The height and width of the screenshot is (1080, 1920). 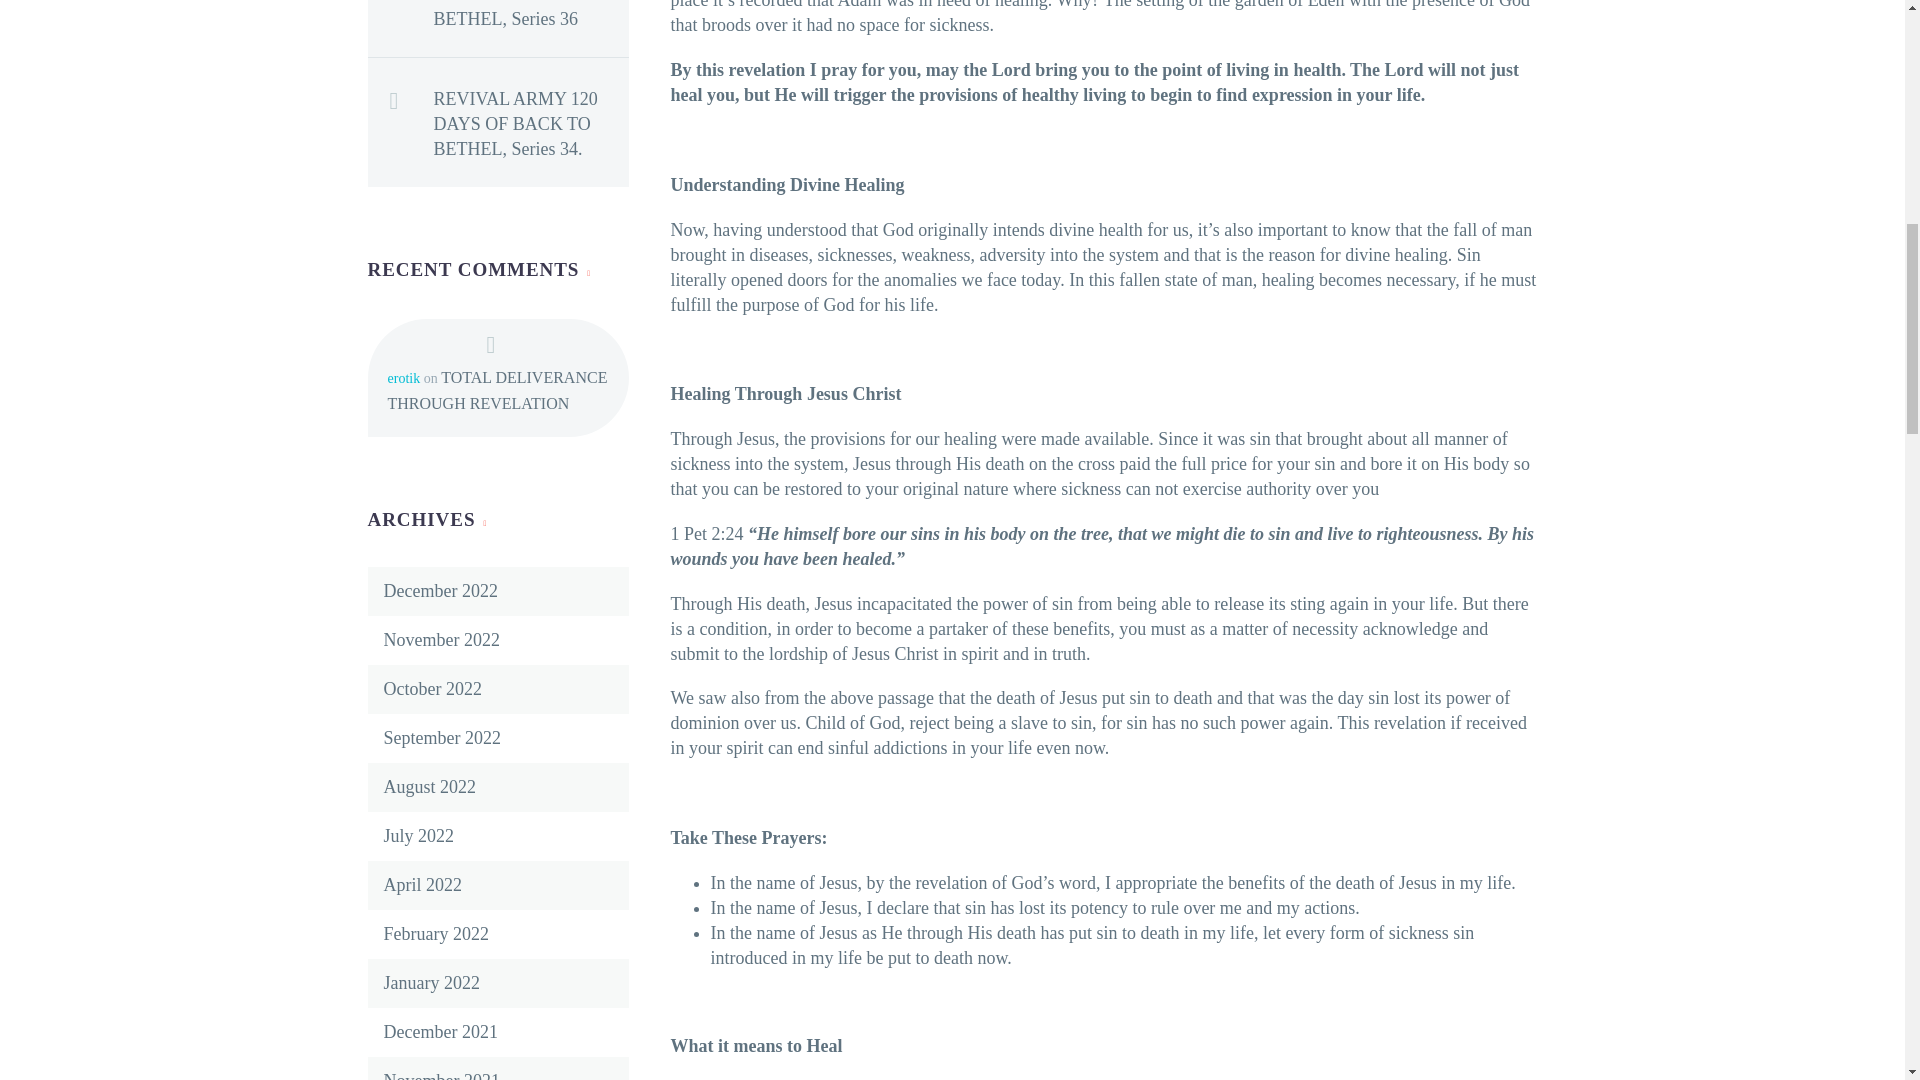 What do you see at coordinates (430, 786) in the screenshot?
I see `August 2022` at bounding box center [430, 786].